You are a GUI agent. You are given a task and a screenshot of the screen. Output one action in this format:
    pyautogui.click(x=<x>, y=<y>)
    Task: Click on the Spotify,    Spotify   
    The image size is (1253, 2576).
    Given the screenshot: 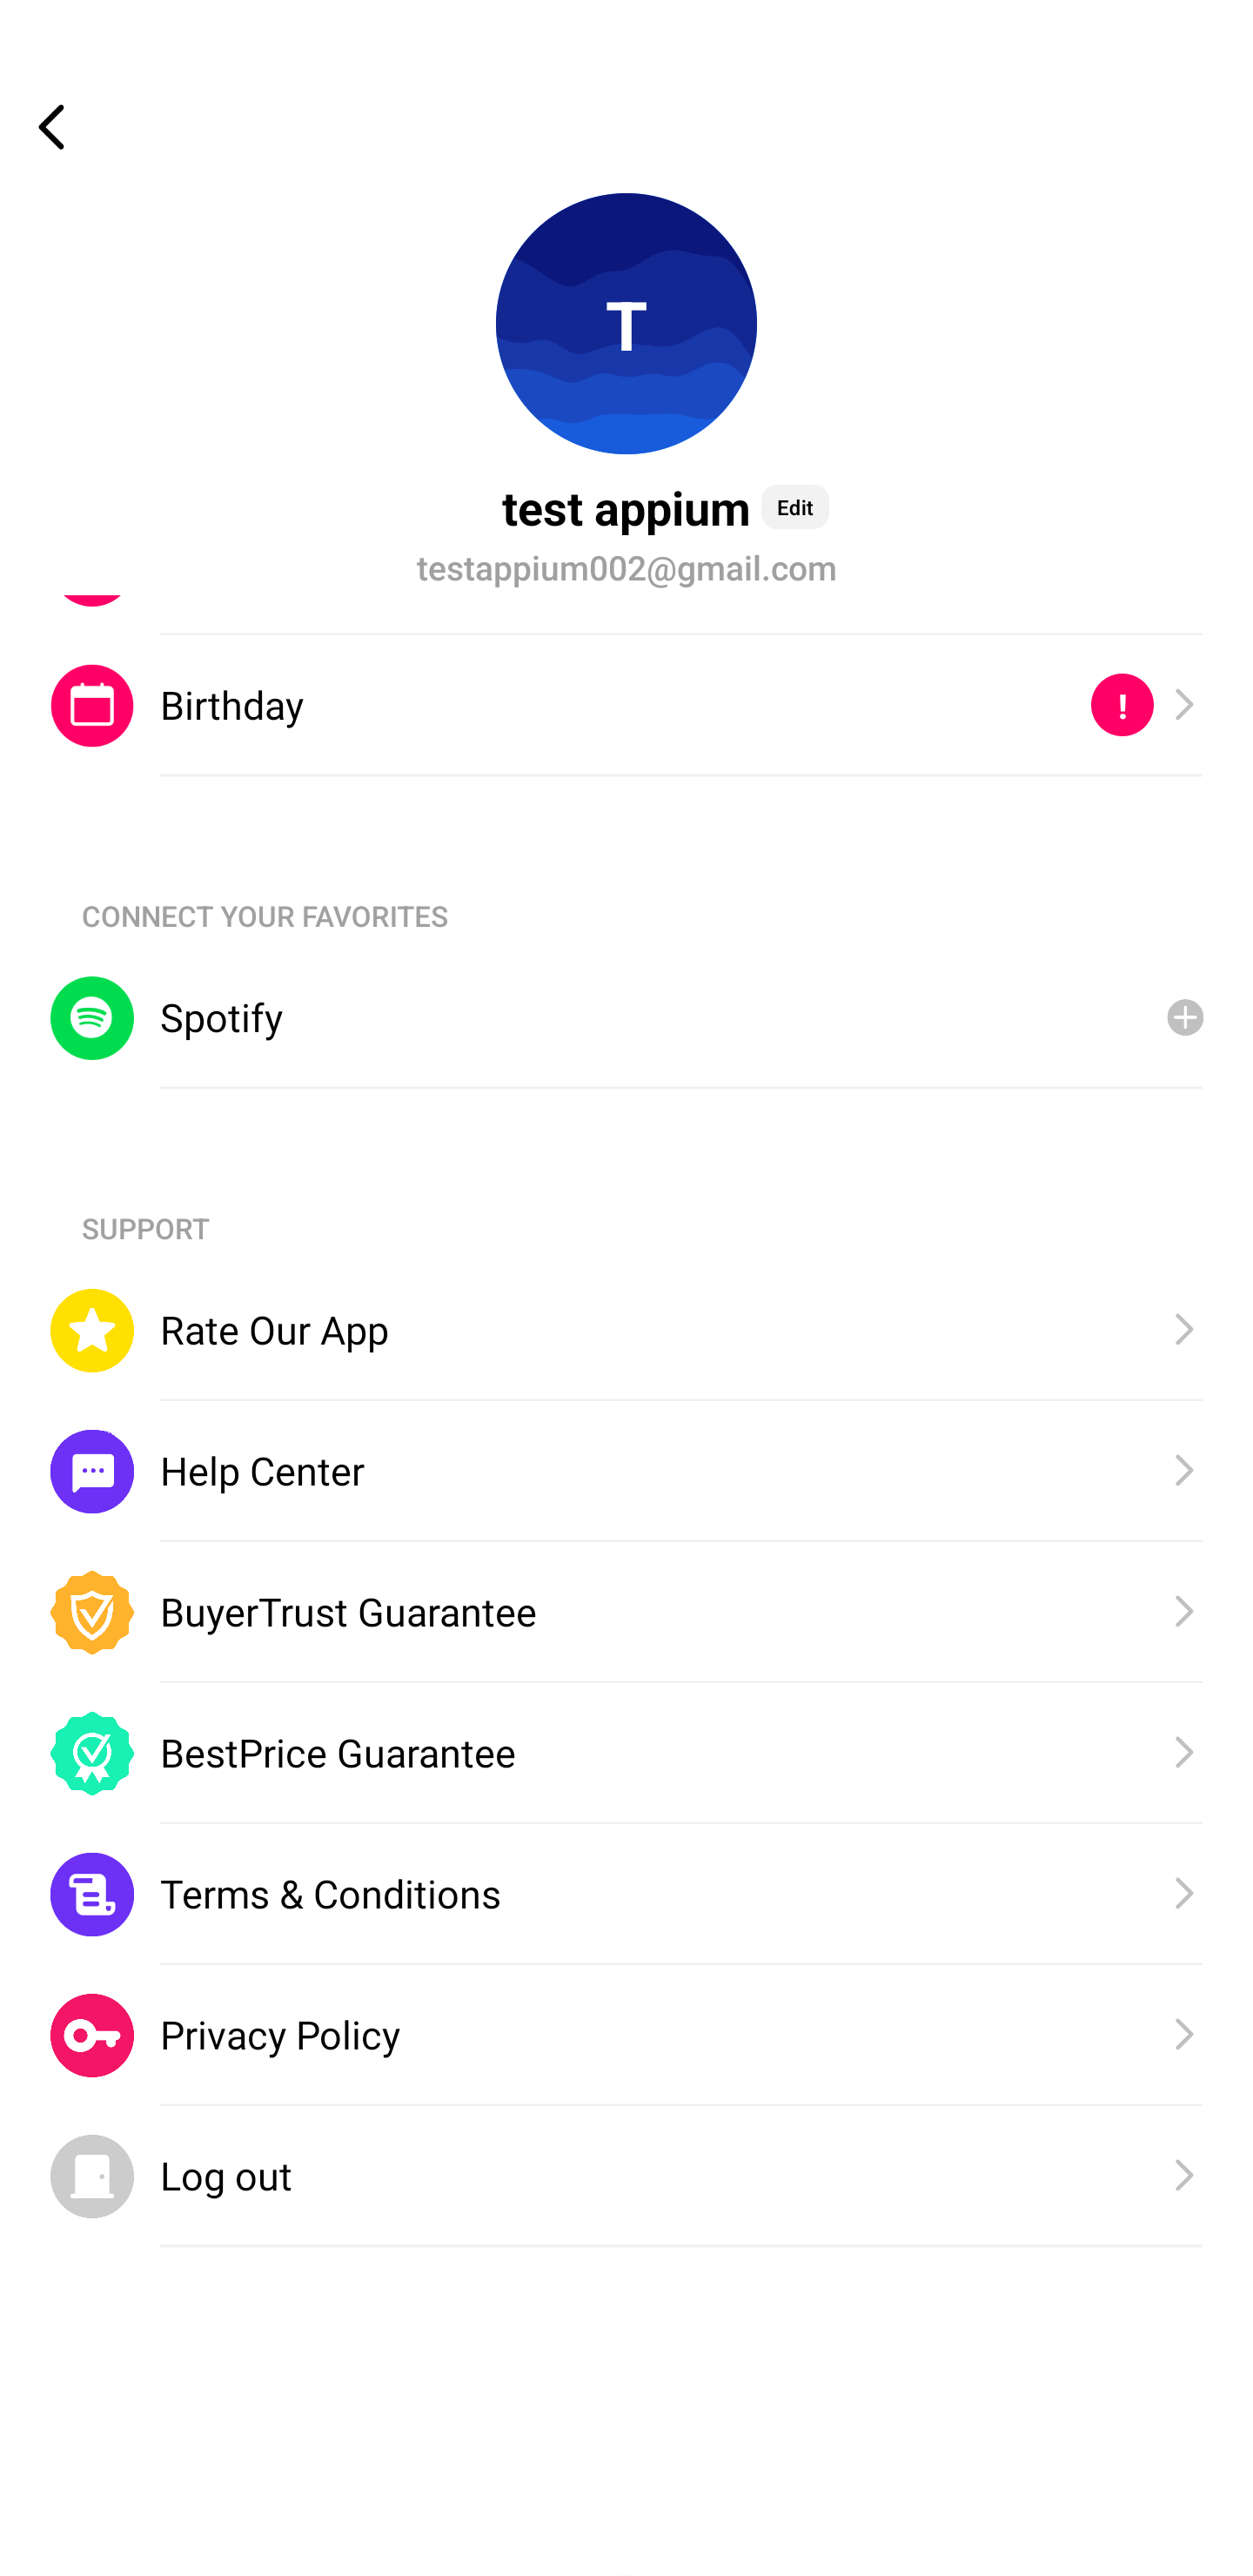 What is the action you would take?
    pyautogui.click(x=626, y=1018)
    